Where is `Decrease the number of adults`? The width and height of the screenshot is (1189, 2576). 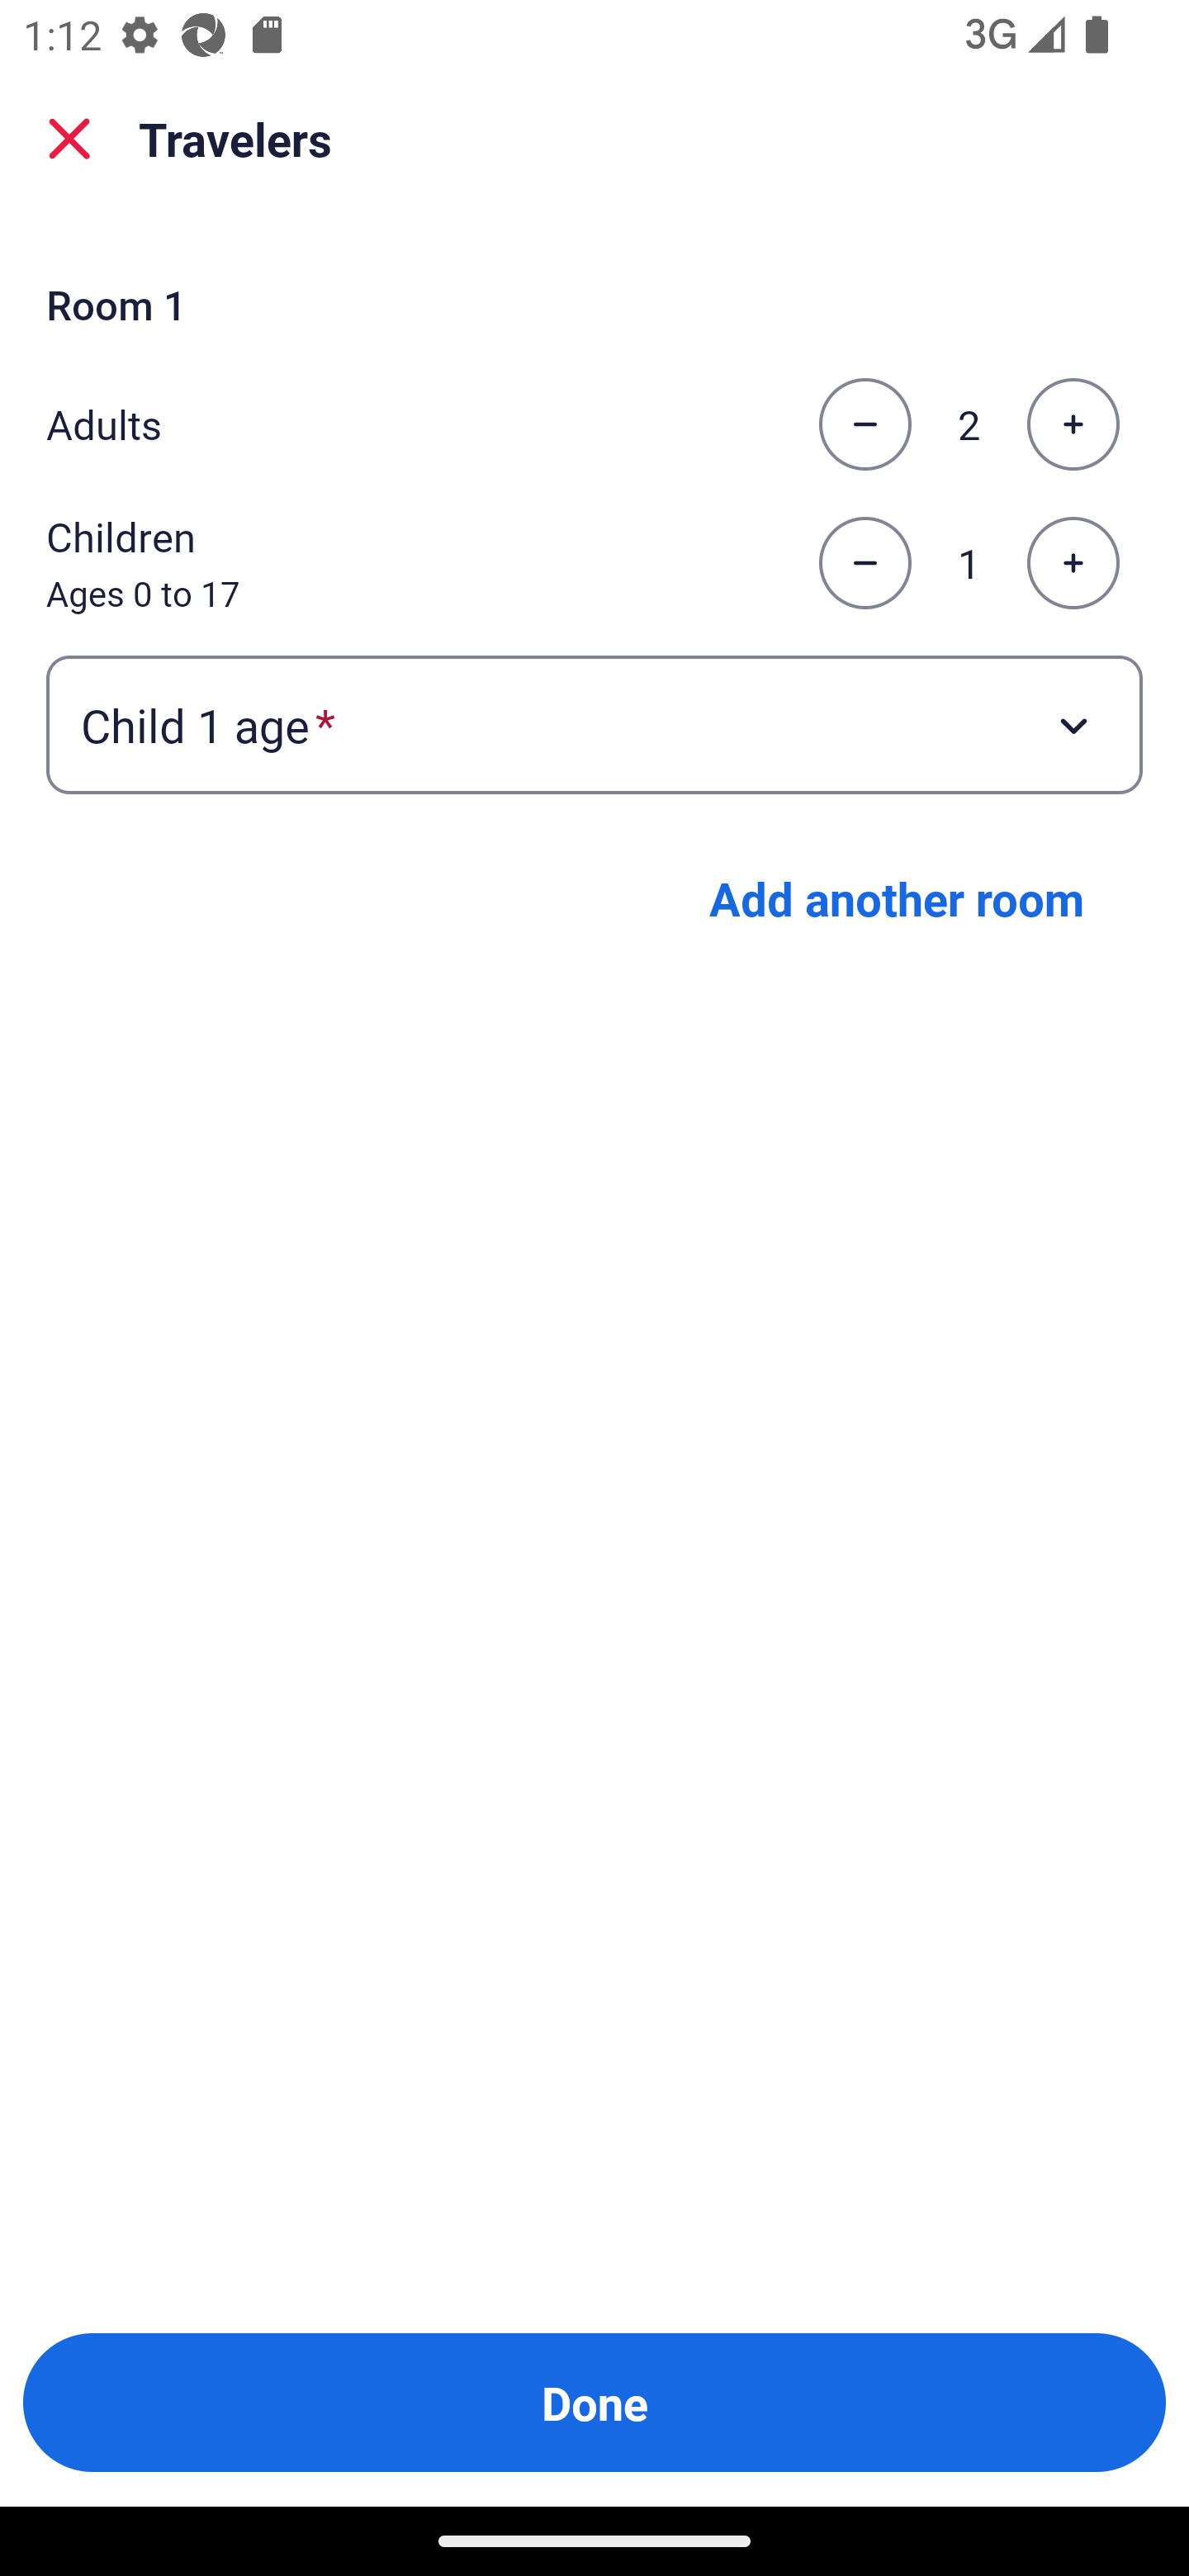
Decrease the number of adults is located at coordinates (865, 424).